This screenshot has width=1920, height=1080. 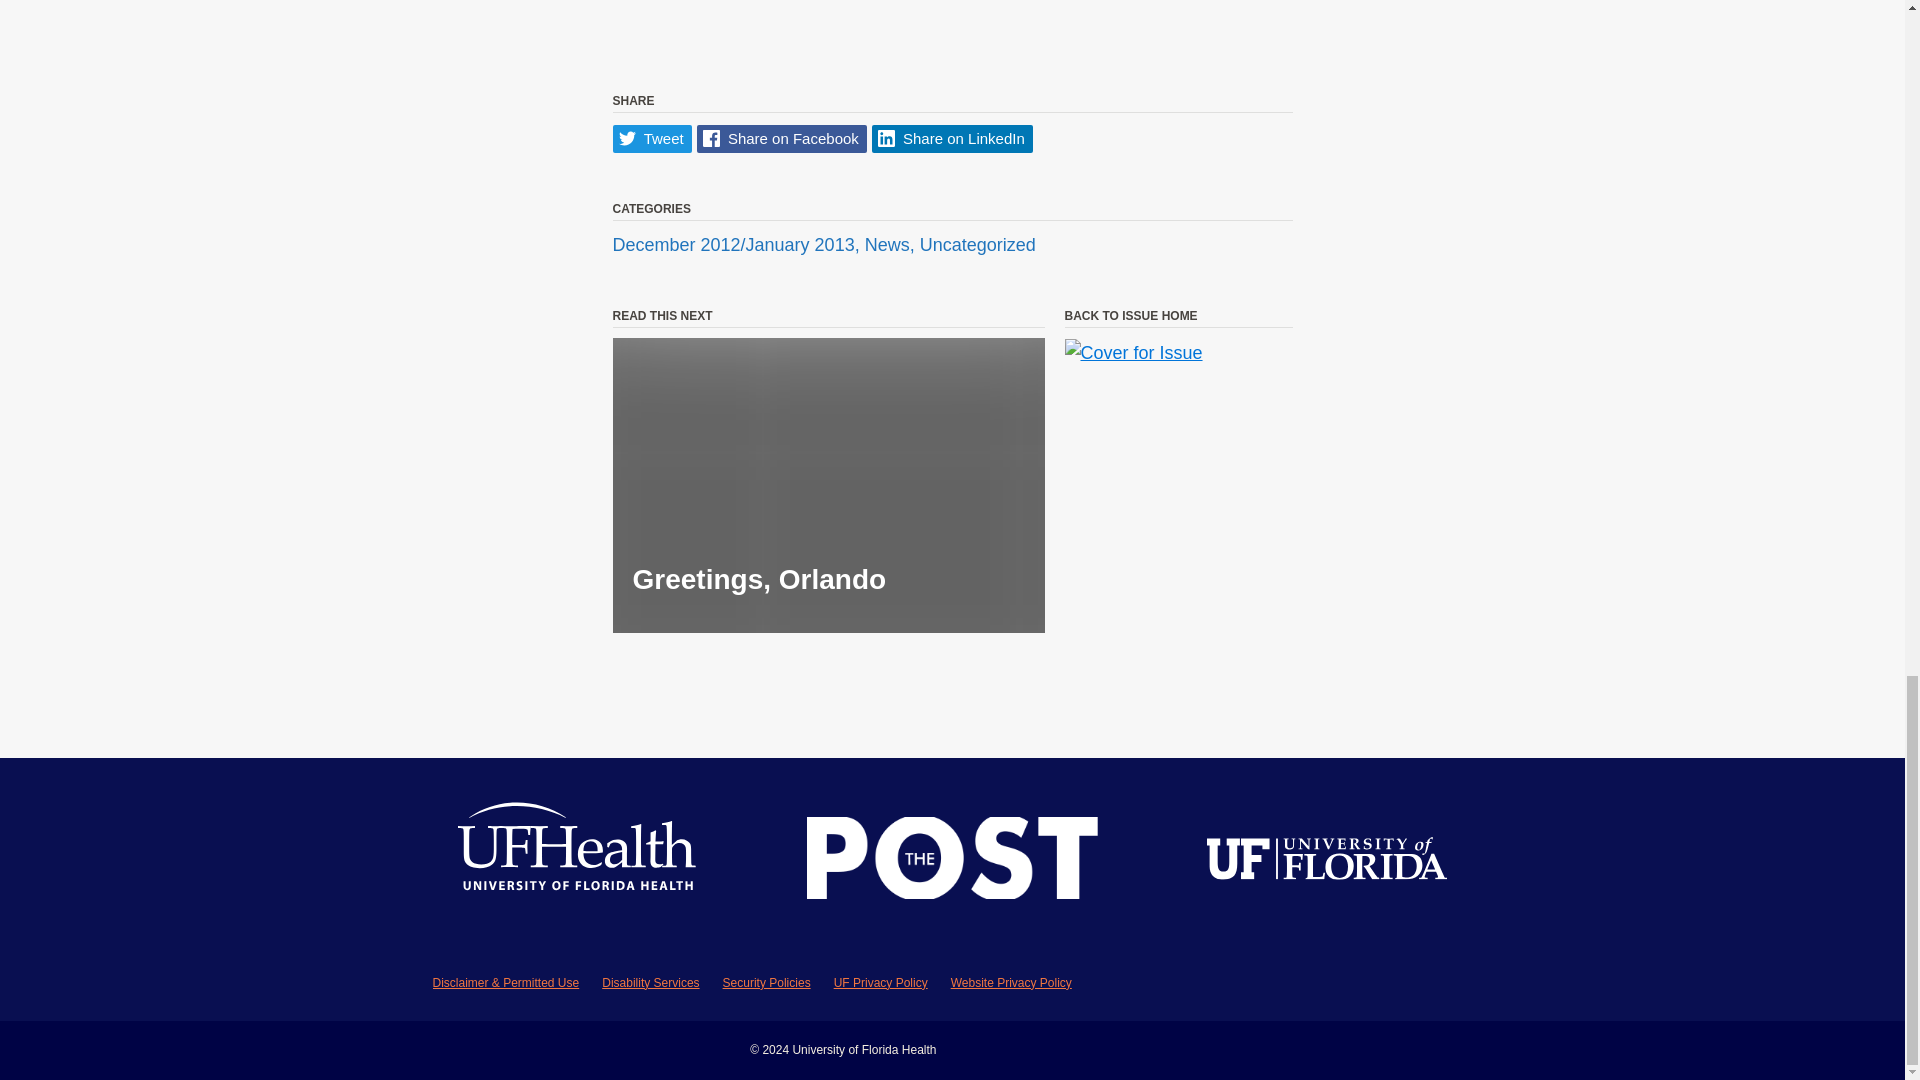 What do you see at coordinates (578, 862) in the screenshot?
I see `UF Health` at bounding box center [578, 862].